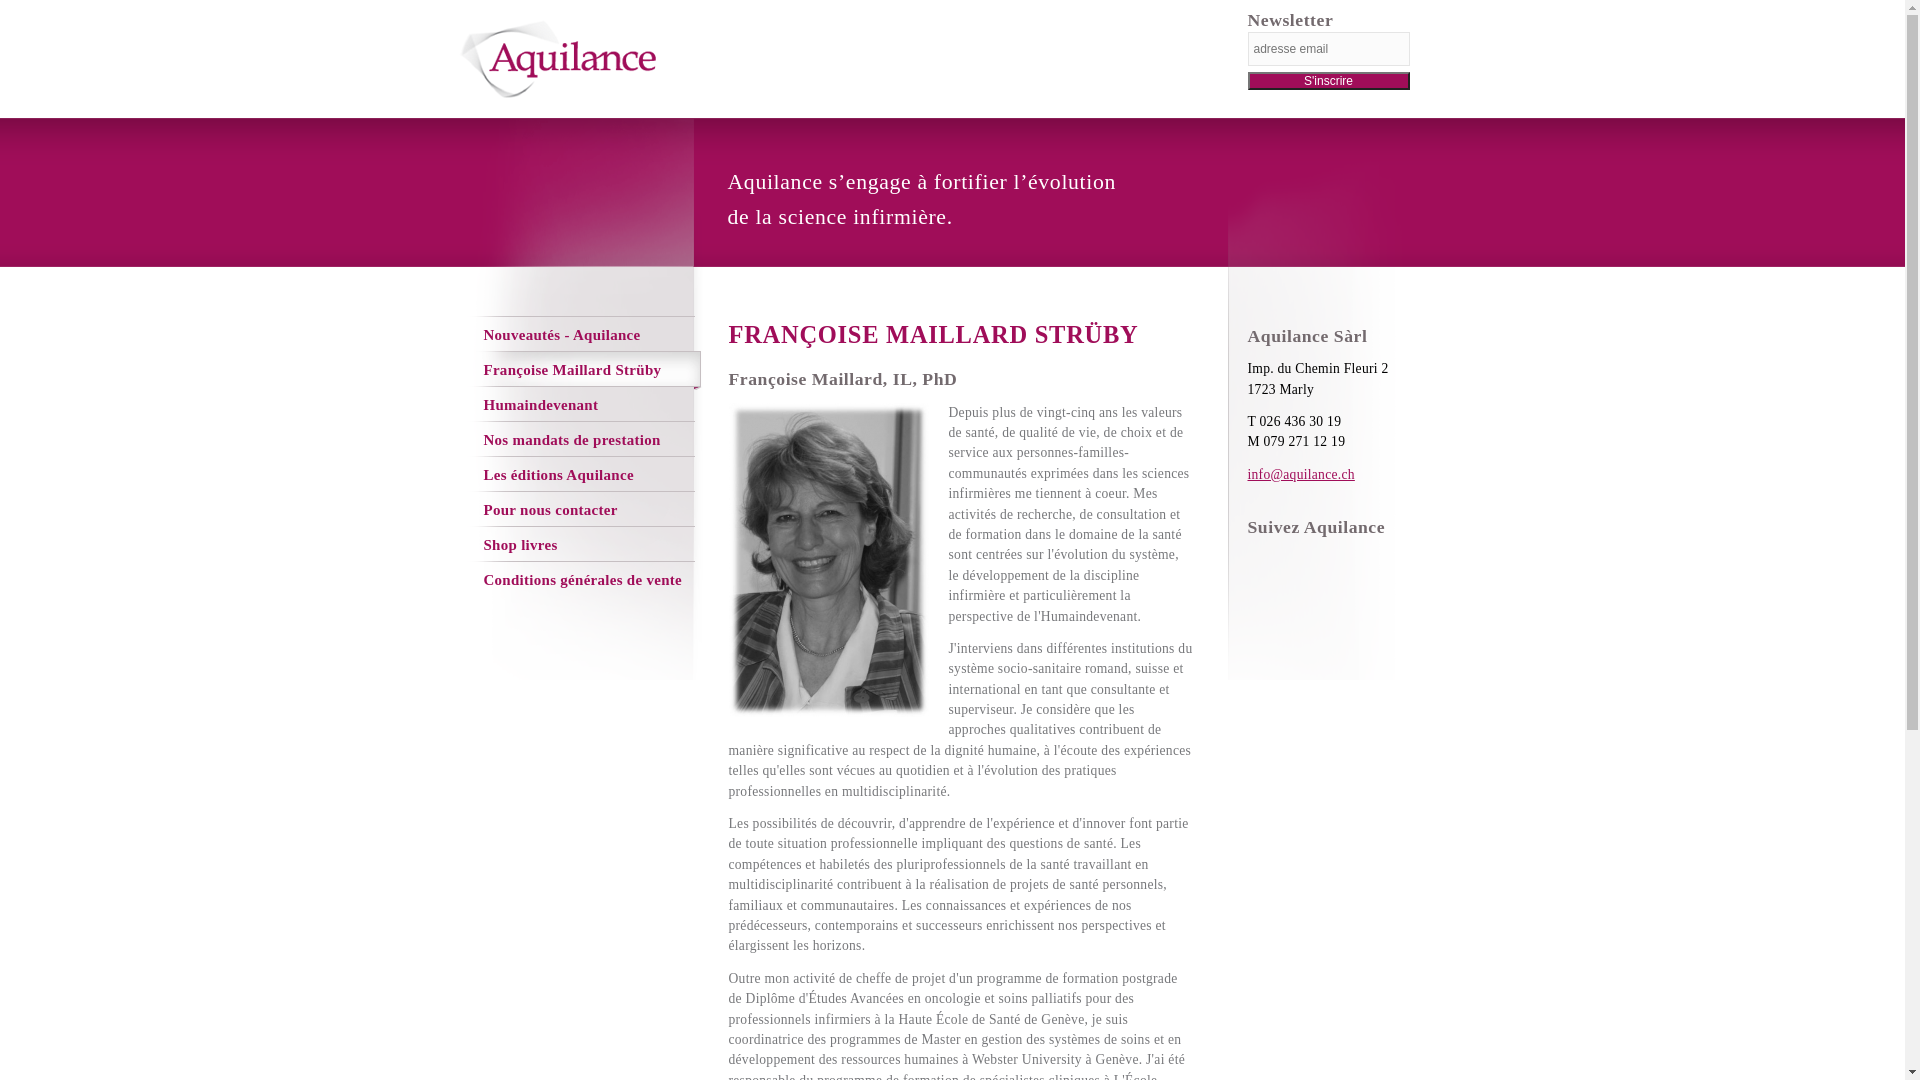 This screenshot has height=1080, width=1920. I want to click on Shop livres, so click(573, 546).